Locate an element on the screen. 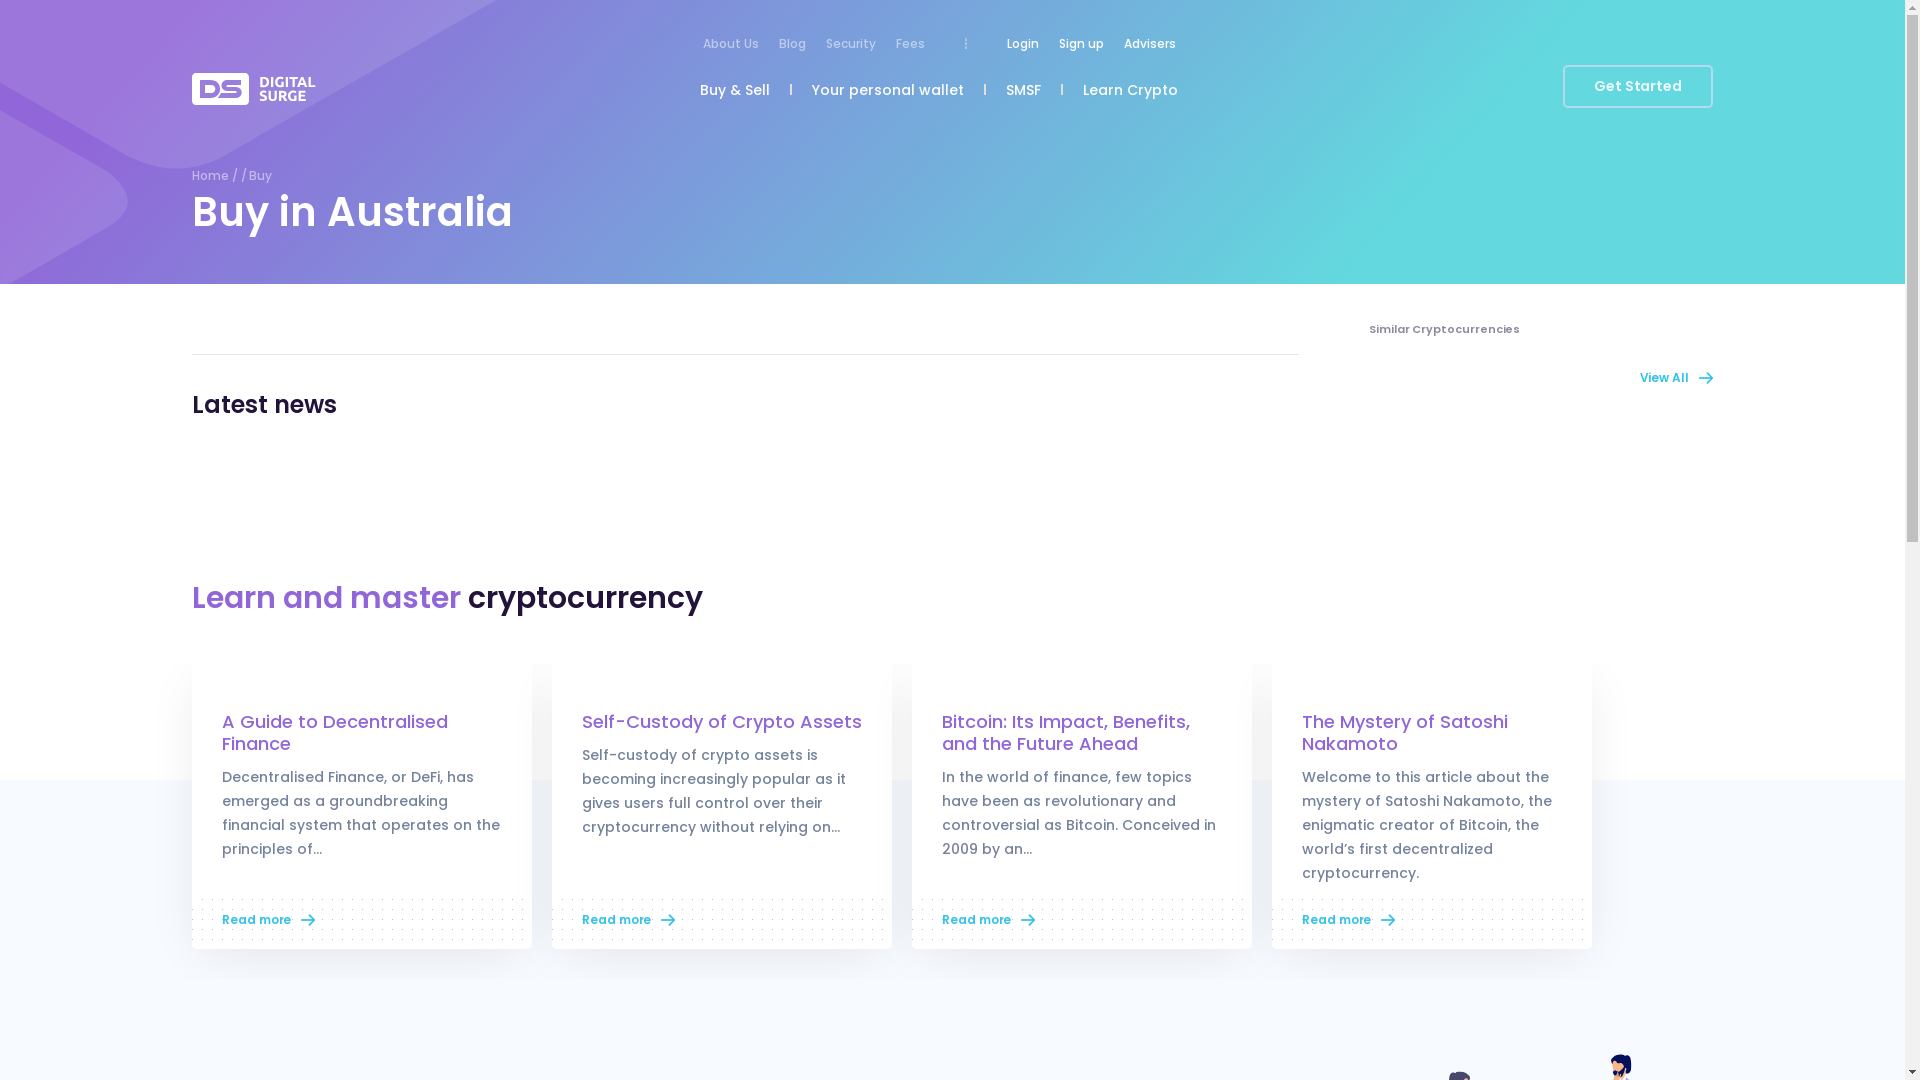  Buy & Sell is located at coordinates (735, 92).